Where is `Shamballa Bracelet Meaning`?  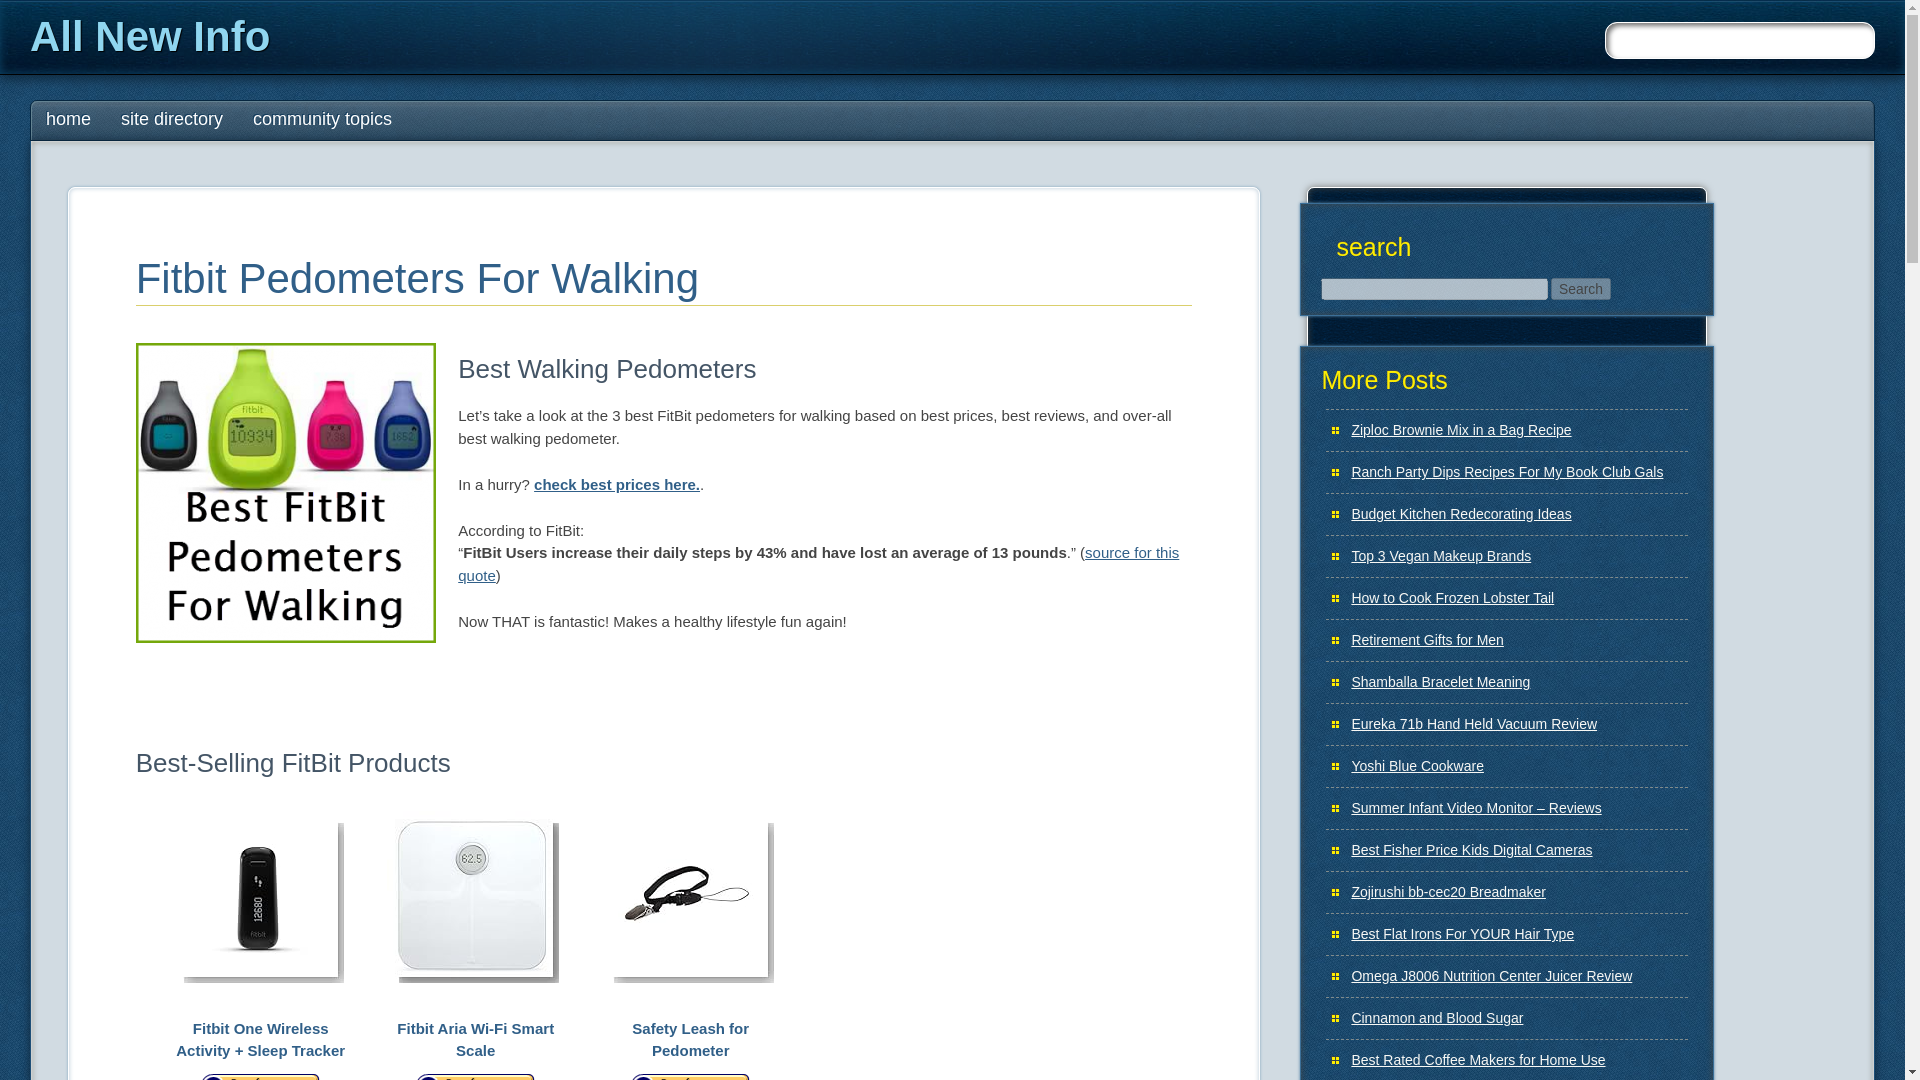 Shamballa Bracelet Meaning is located at coordinates (1440, 682).